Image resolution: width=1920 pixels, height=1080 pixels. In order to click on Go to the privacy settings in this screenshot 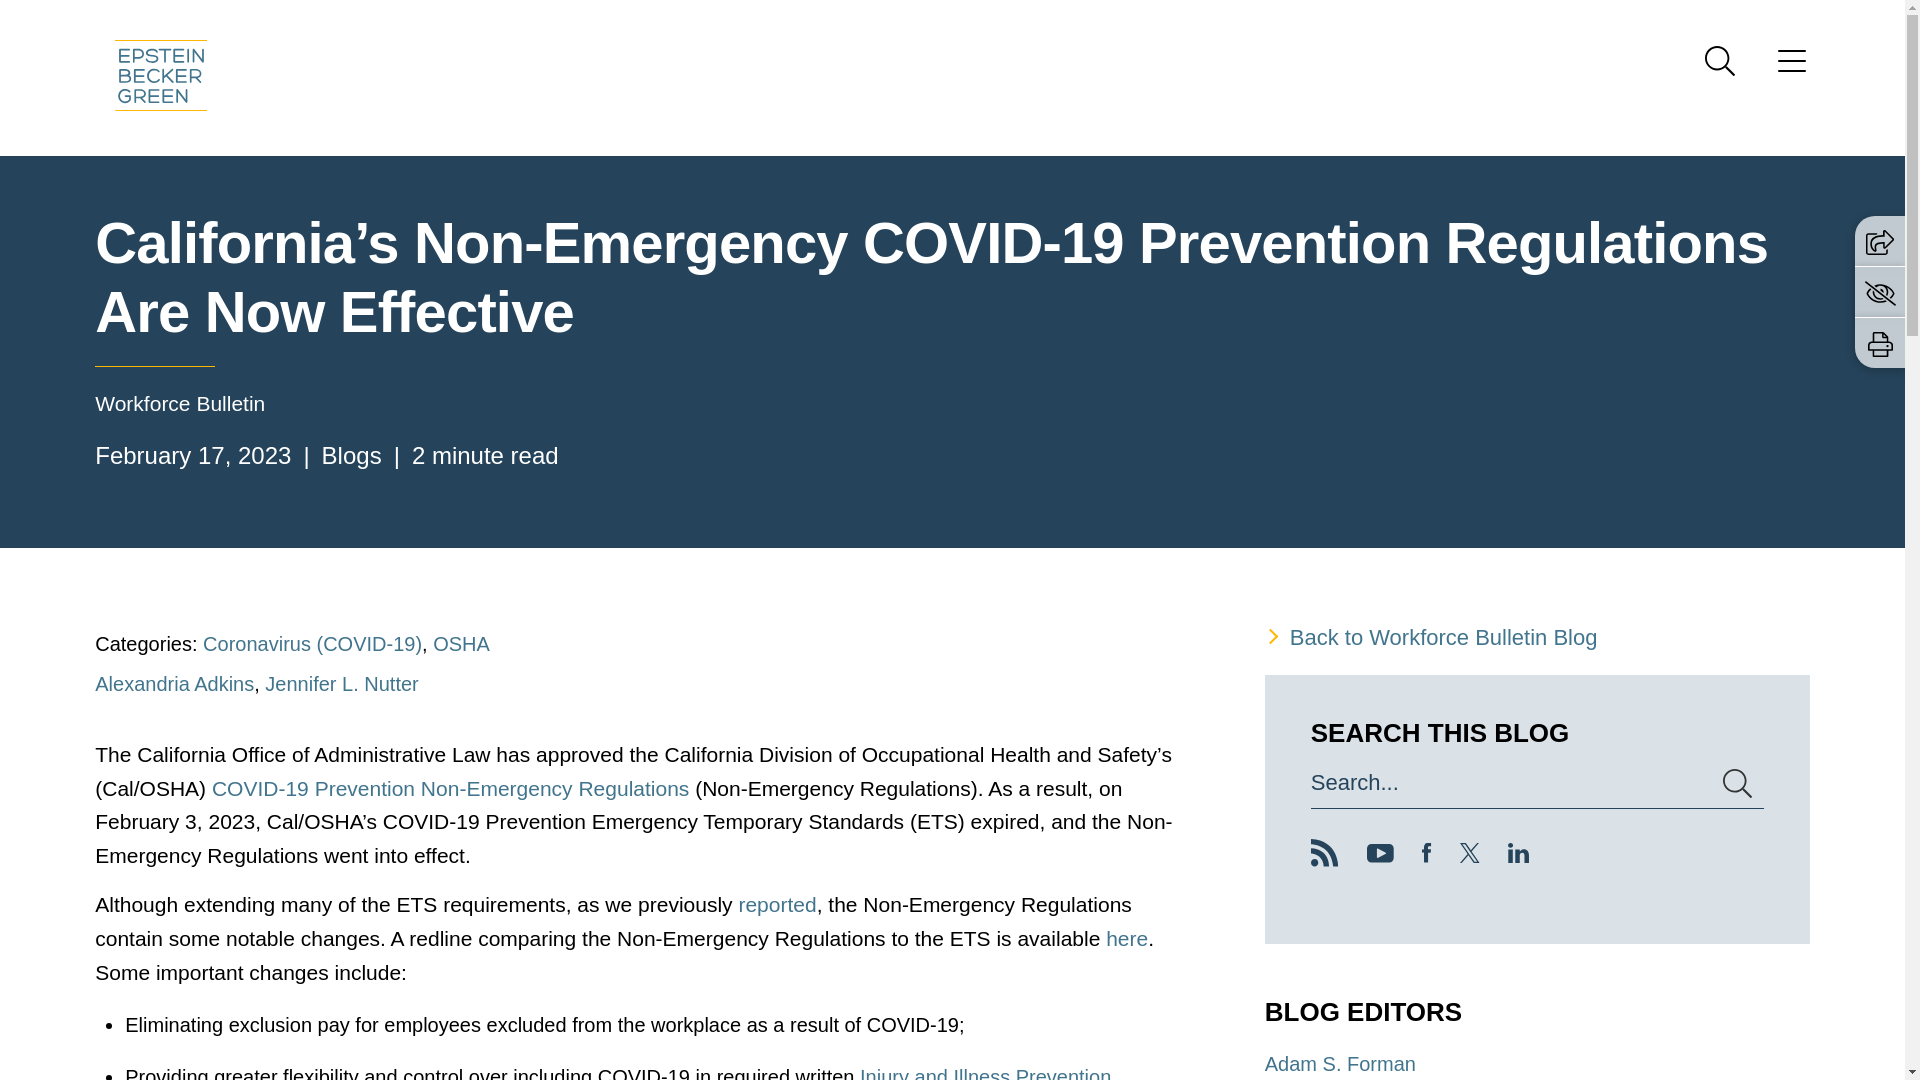, I will do `click(1880, 292)`.